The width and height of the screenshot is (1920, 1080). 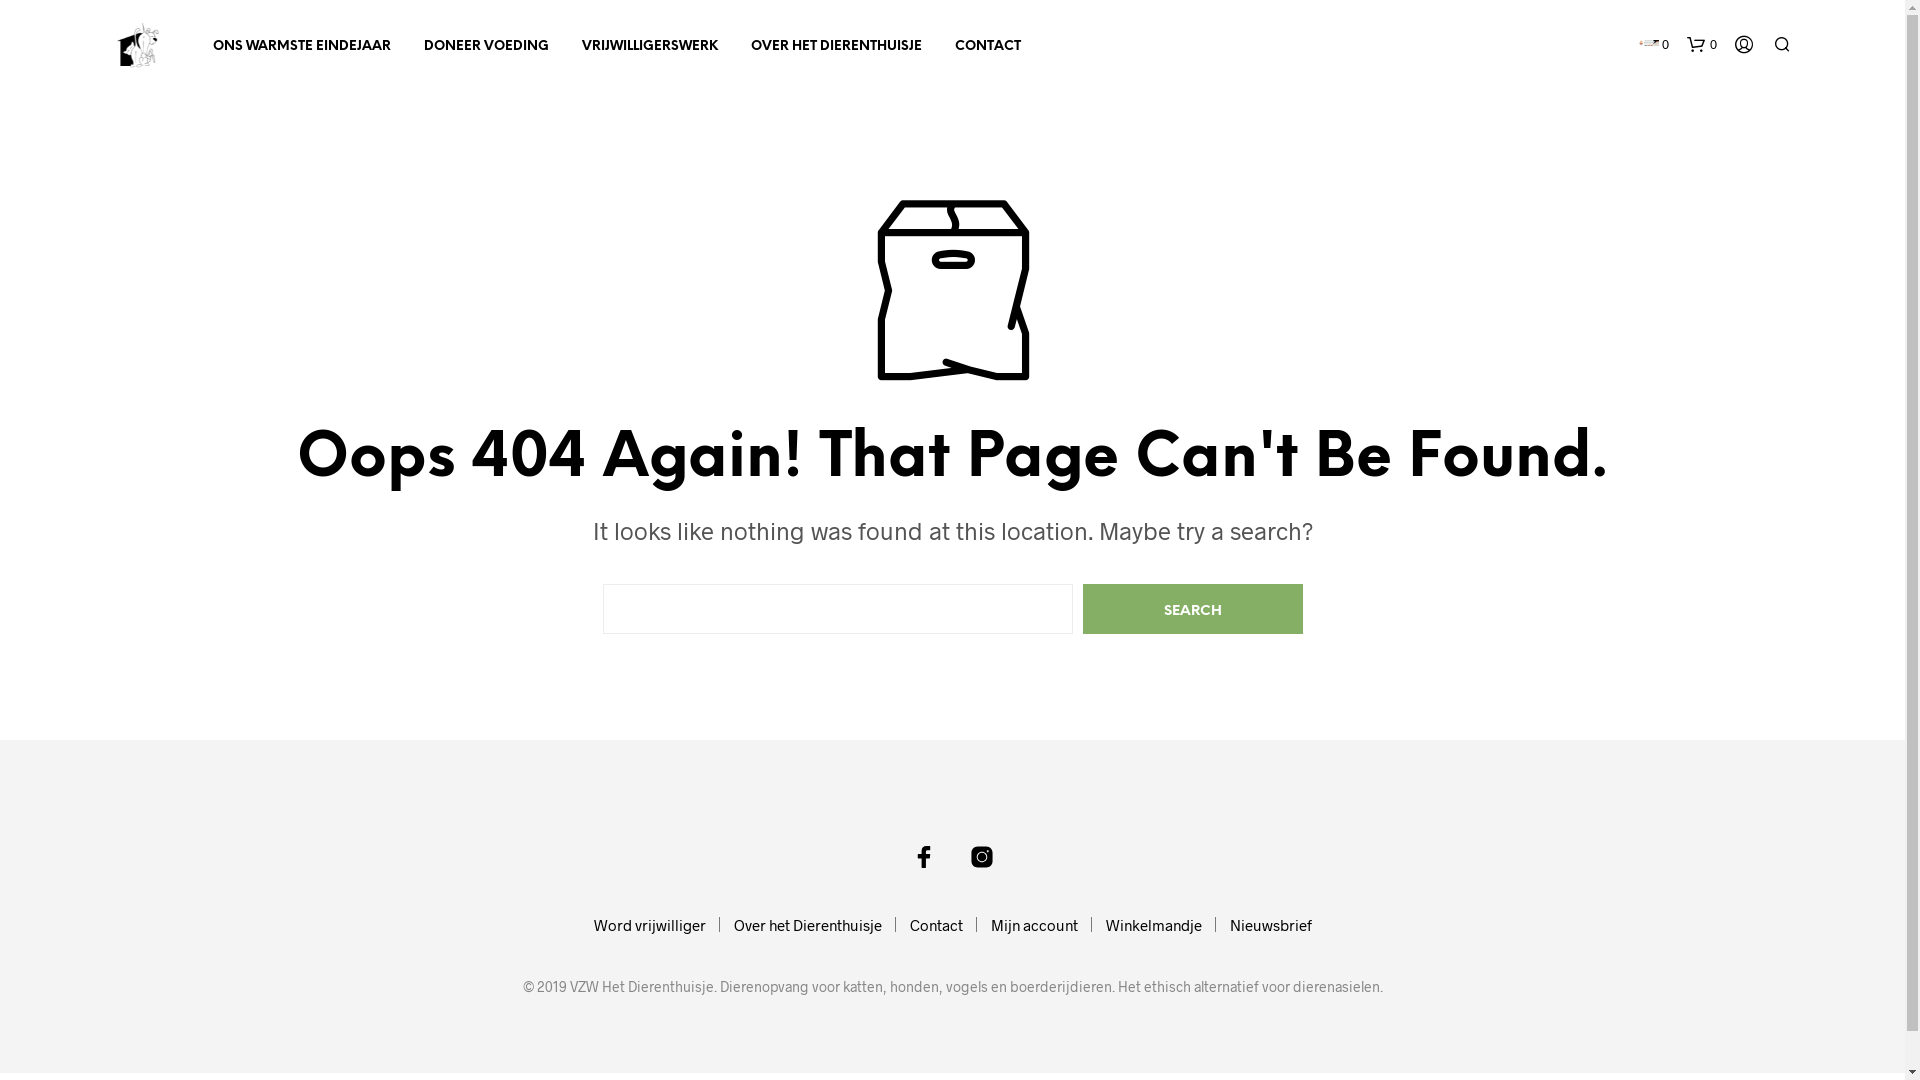 What do you see at coordinates (1271, 925) in the screenshot?
I see `Nieuwsbrief` at bounding box center [1271, 925].